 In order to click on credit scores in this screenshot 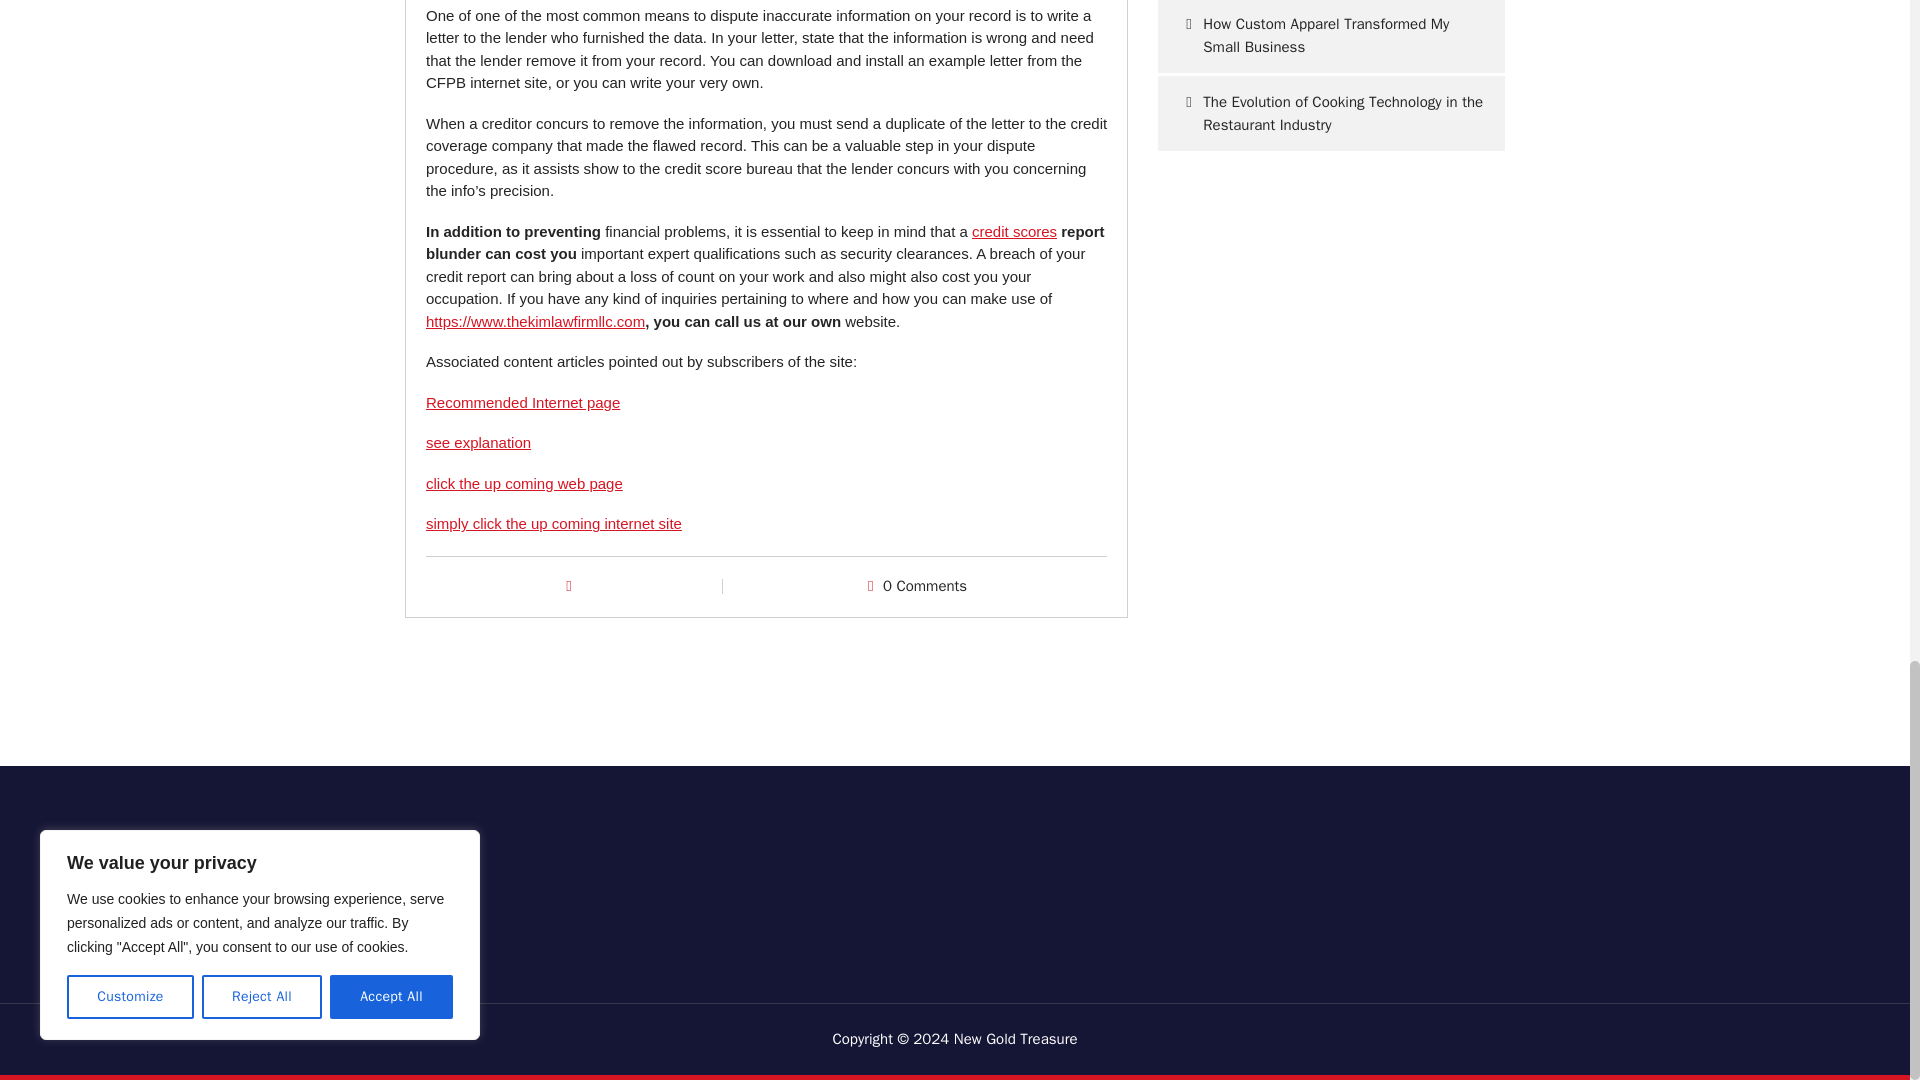, I will do `click(1014, 230)`.